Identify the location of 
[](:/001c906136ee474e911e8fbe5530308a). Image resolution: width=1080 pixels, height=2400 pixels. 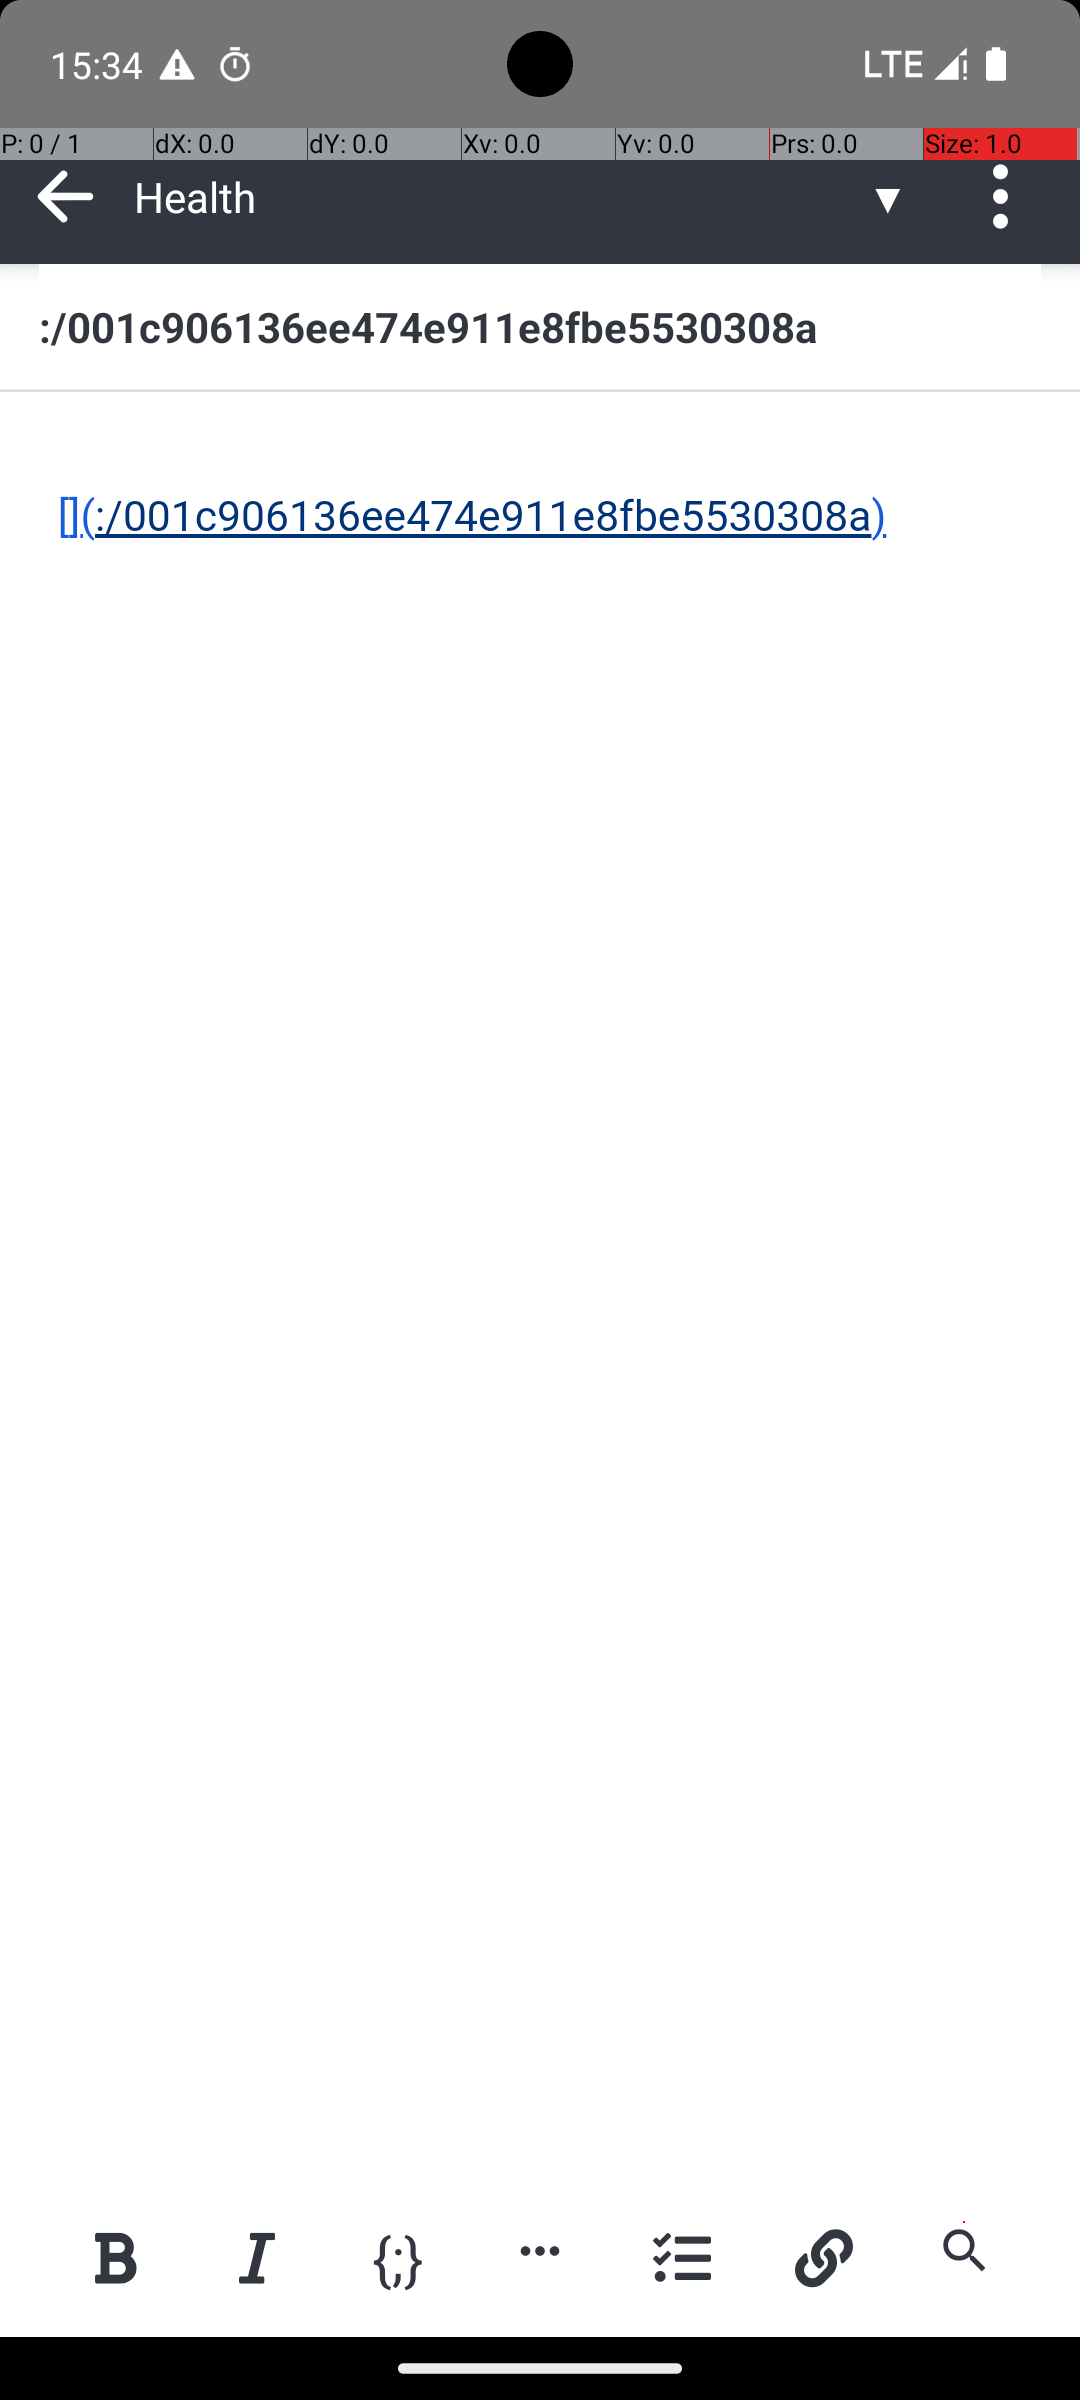
(542, 488).